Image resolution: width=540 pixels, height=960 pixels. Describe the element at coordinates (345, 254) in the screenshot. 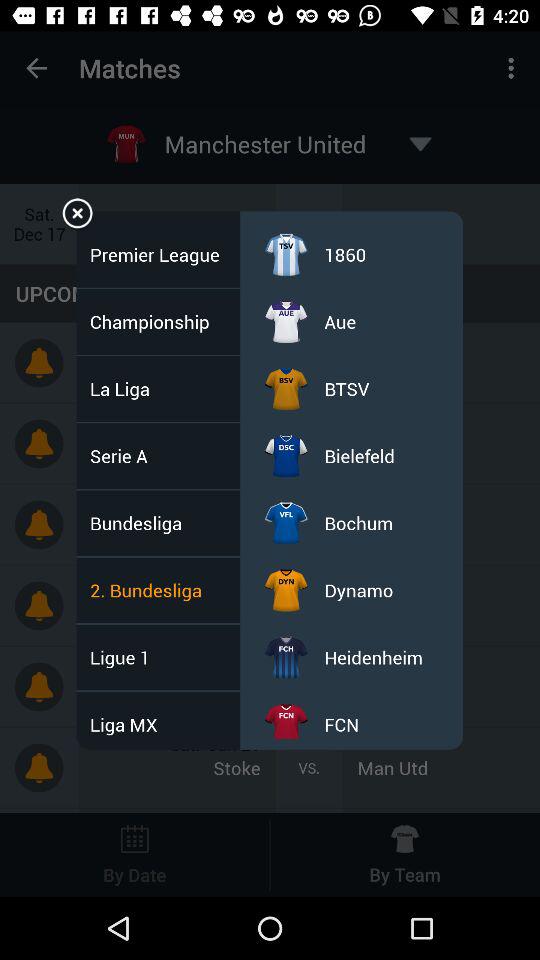

I see `turn on the item above aue icon` at that location.